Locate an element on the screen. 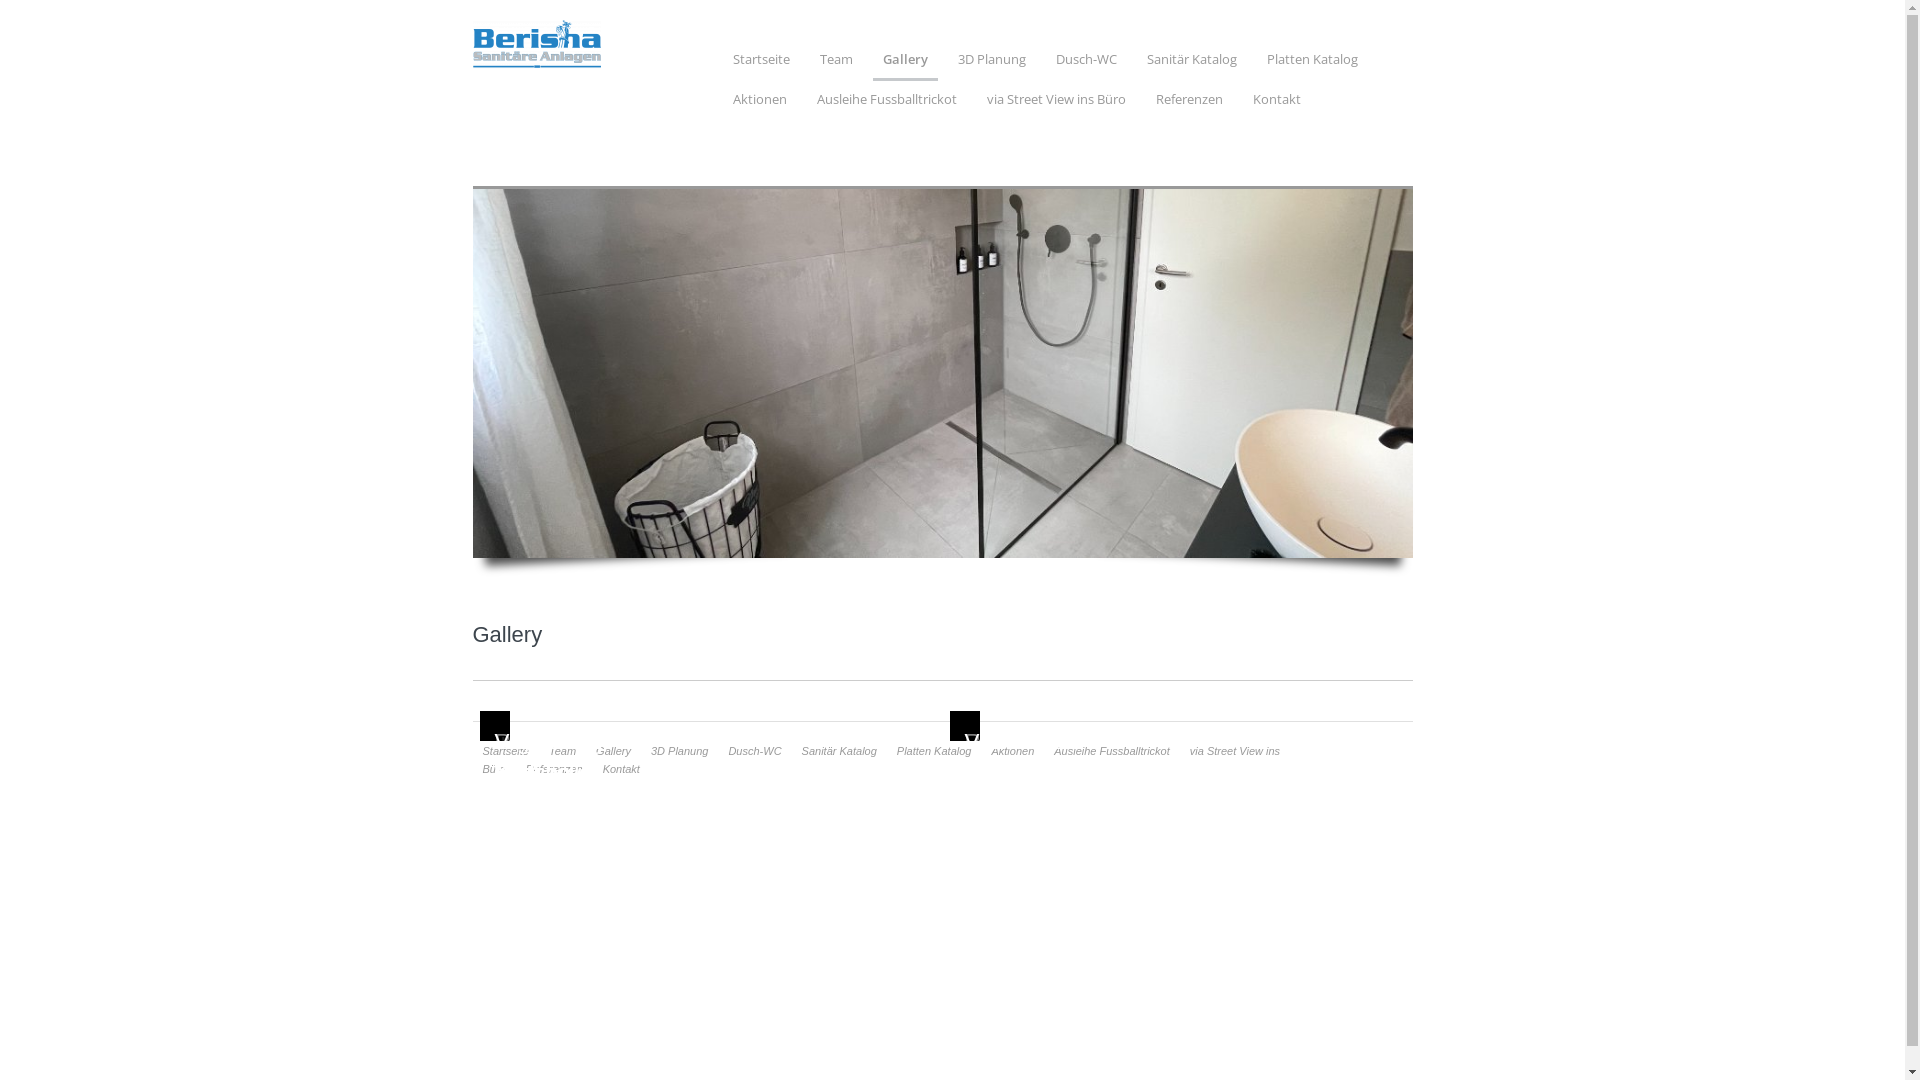 The height and width of the screenshot is (1080, 1920). Referenzen is located at coordinates (1190, 104).